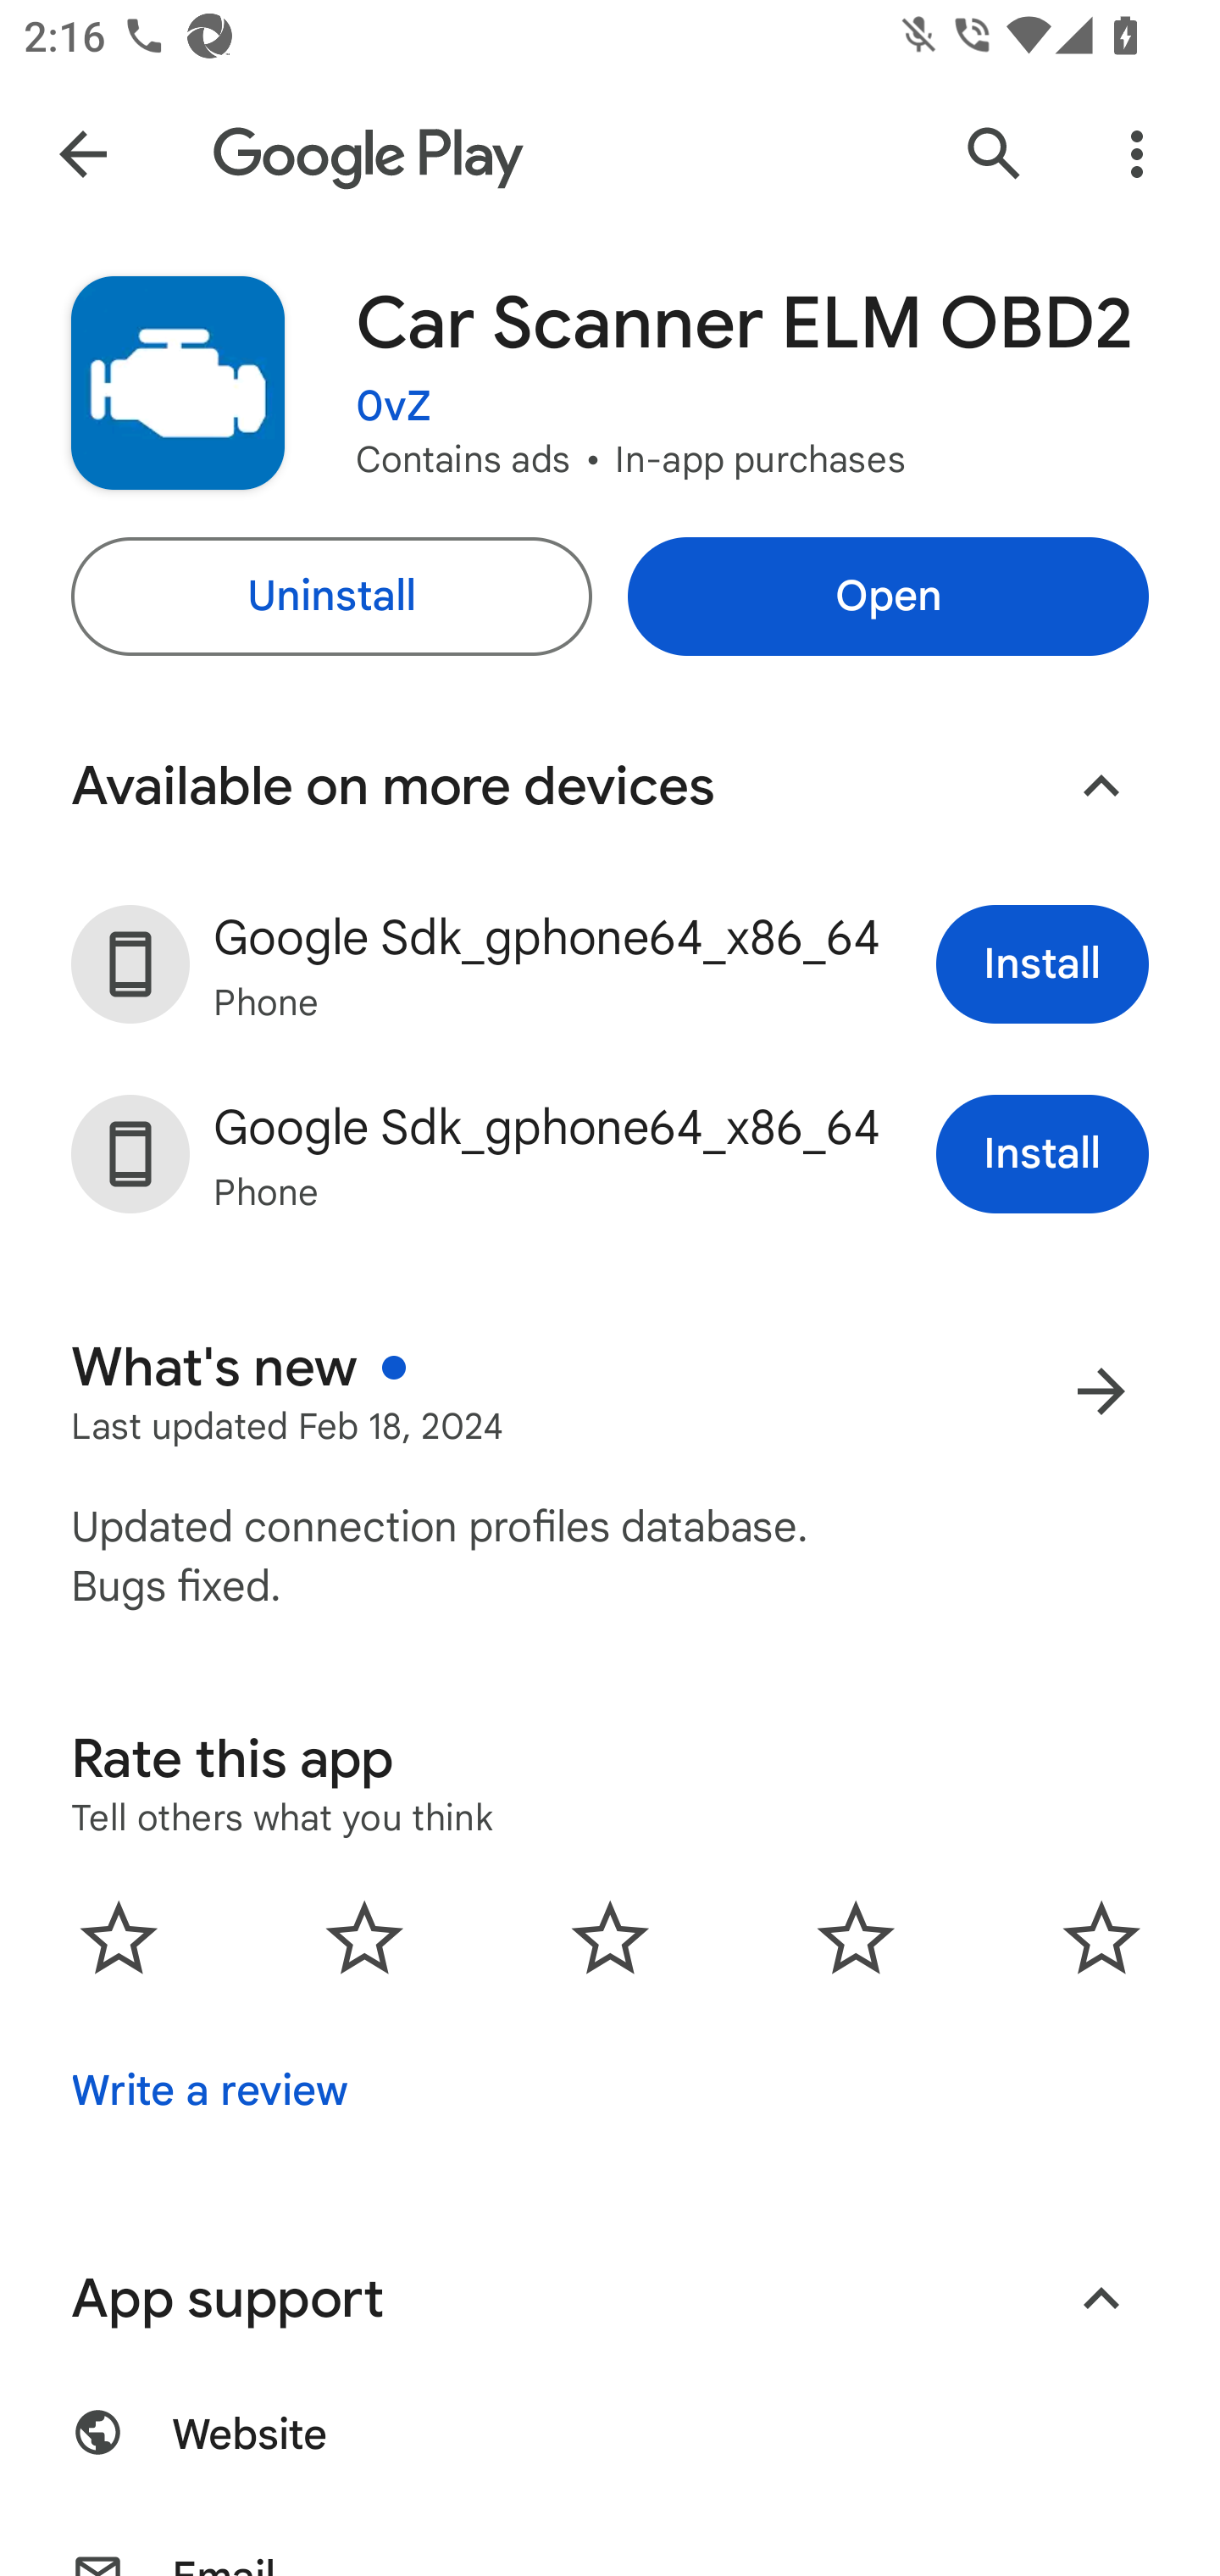  I want to click on Navigate up, so click(83, 154).